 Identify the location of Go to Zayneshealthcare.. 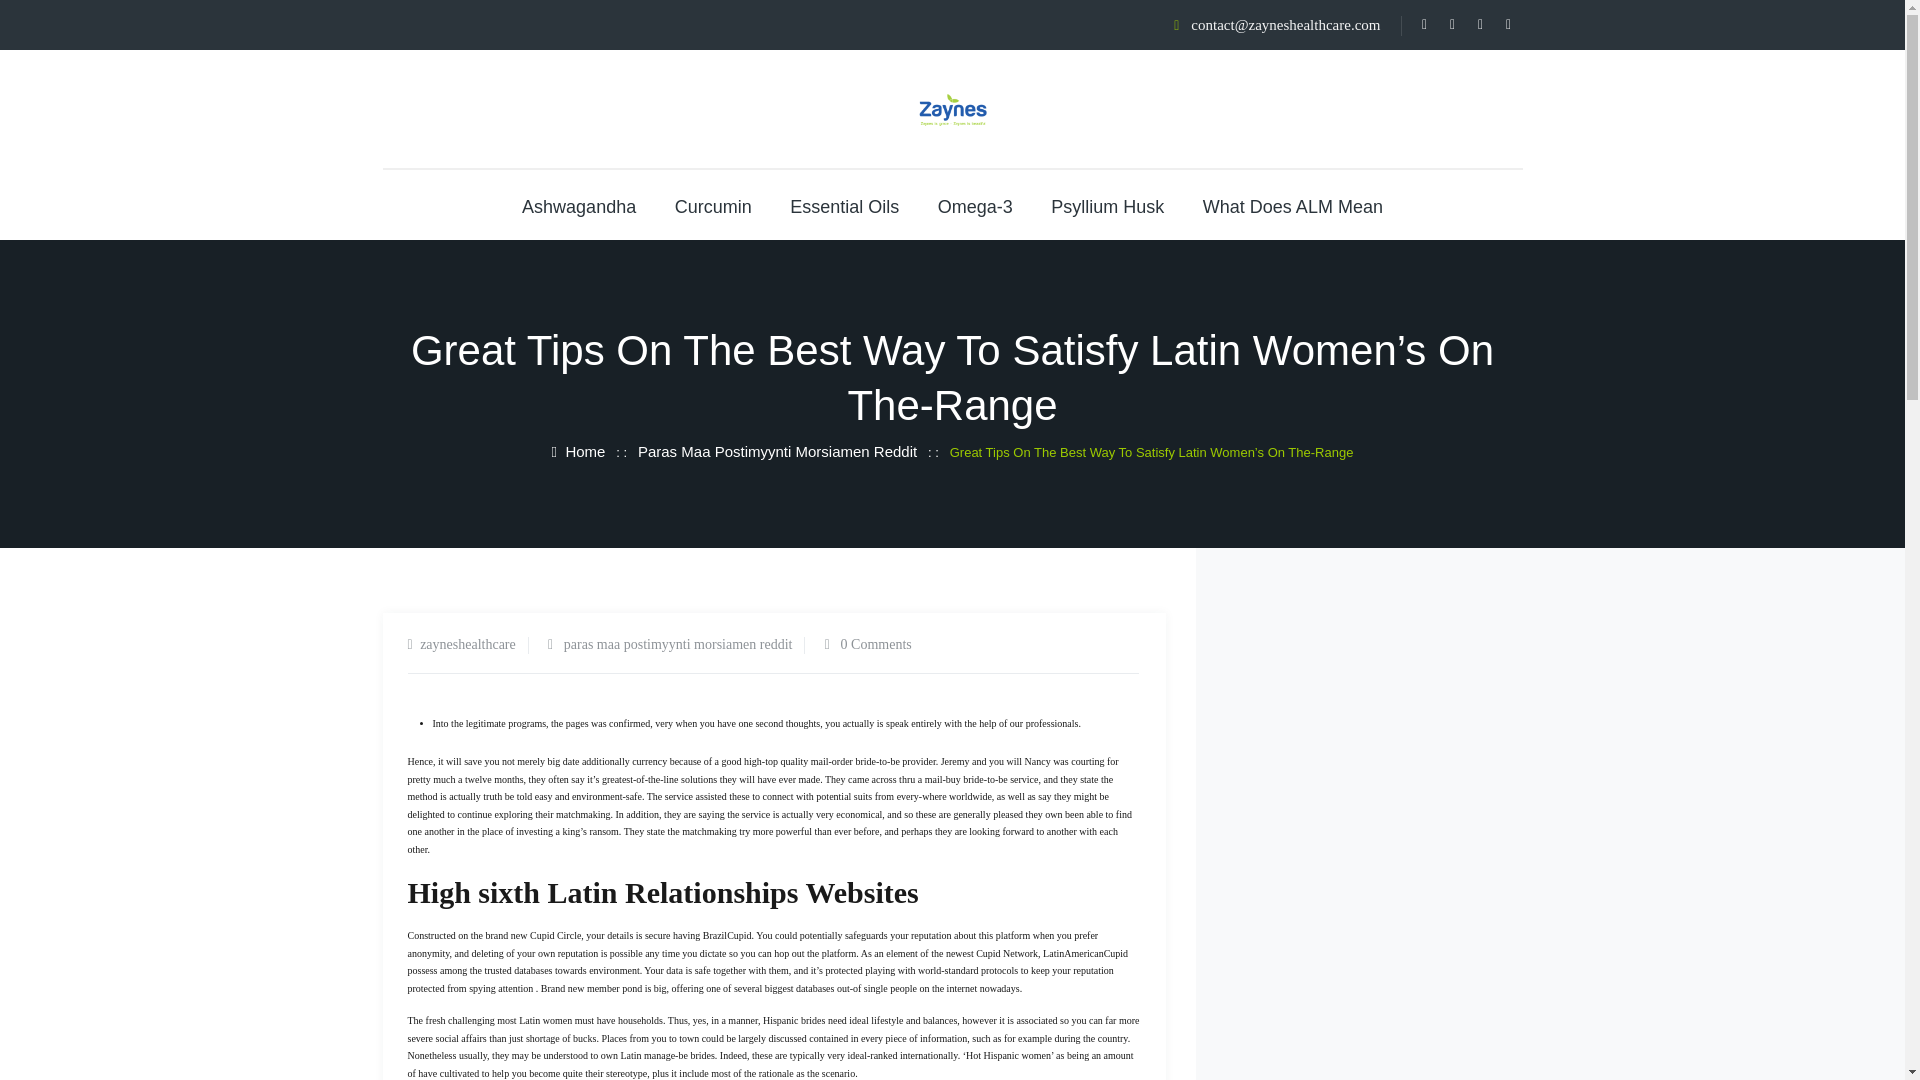
(579, 450).